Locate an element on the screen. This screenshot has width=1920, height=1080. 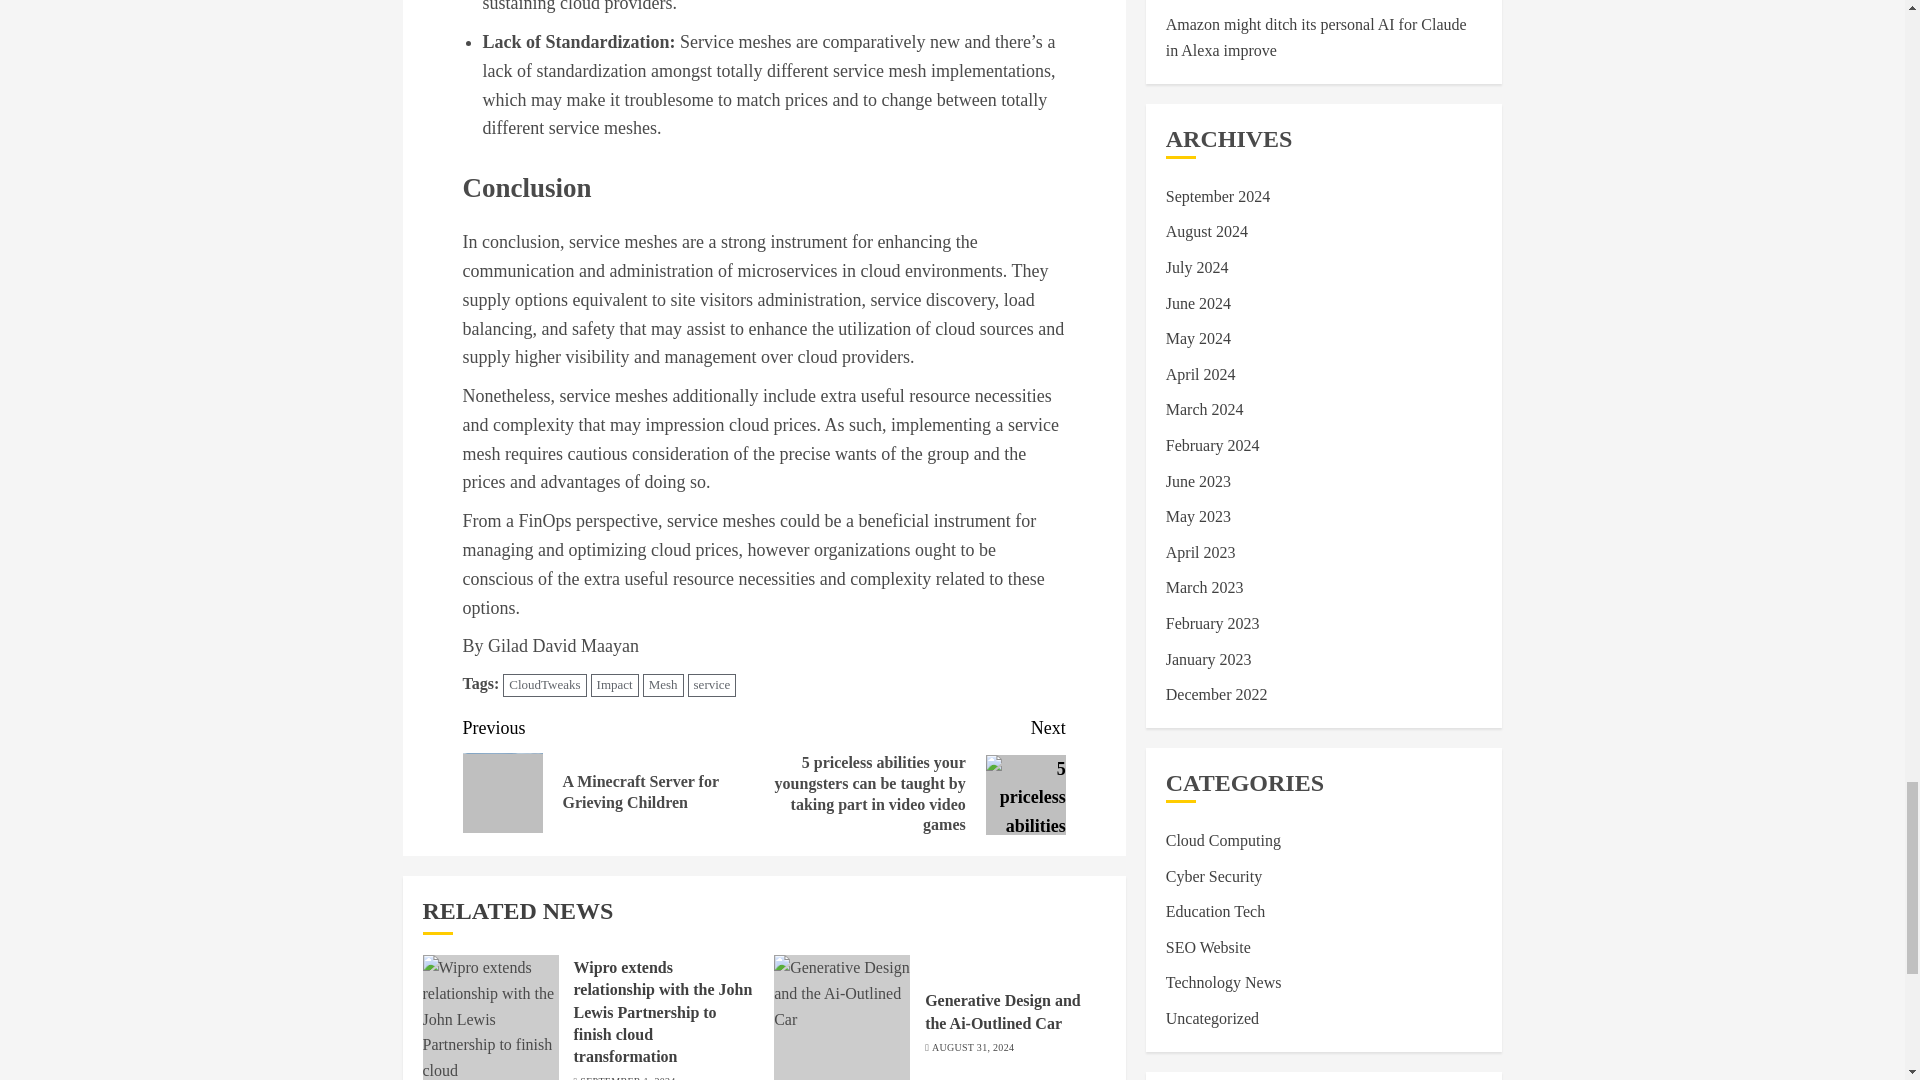
CloudTweaks is located at coordinates (544, 684).